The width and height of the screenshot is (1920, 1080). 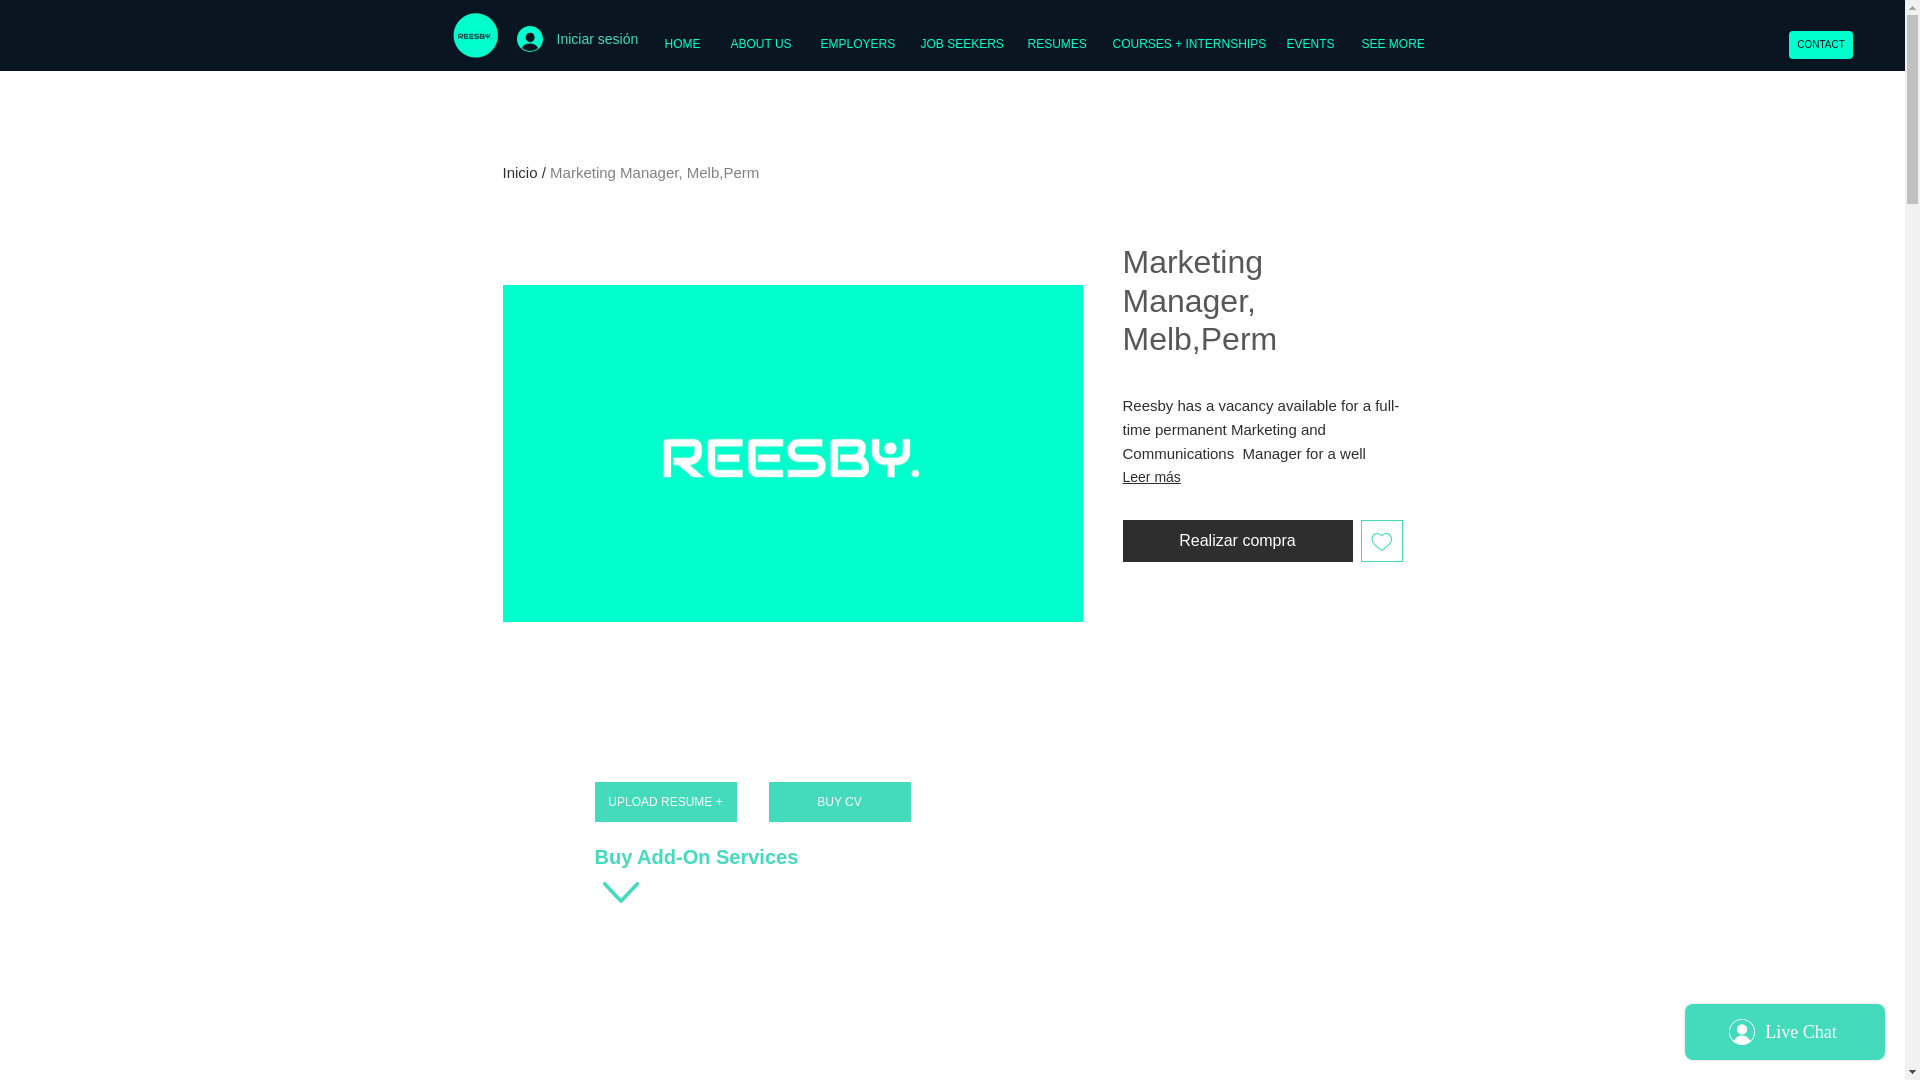 I want to click on CONTACT, so click(x=1820, y=45).